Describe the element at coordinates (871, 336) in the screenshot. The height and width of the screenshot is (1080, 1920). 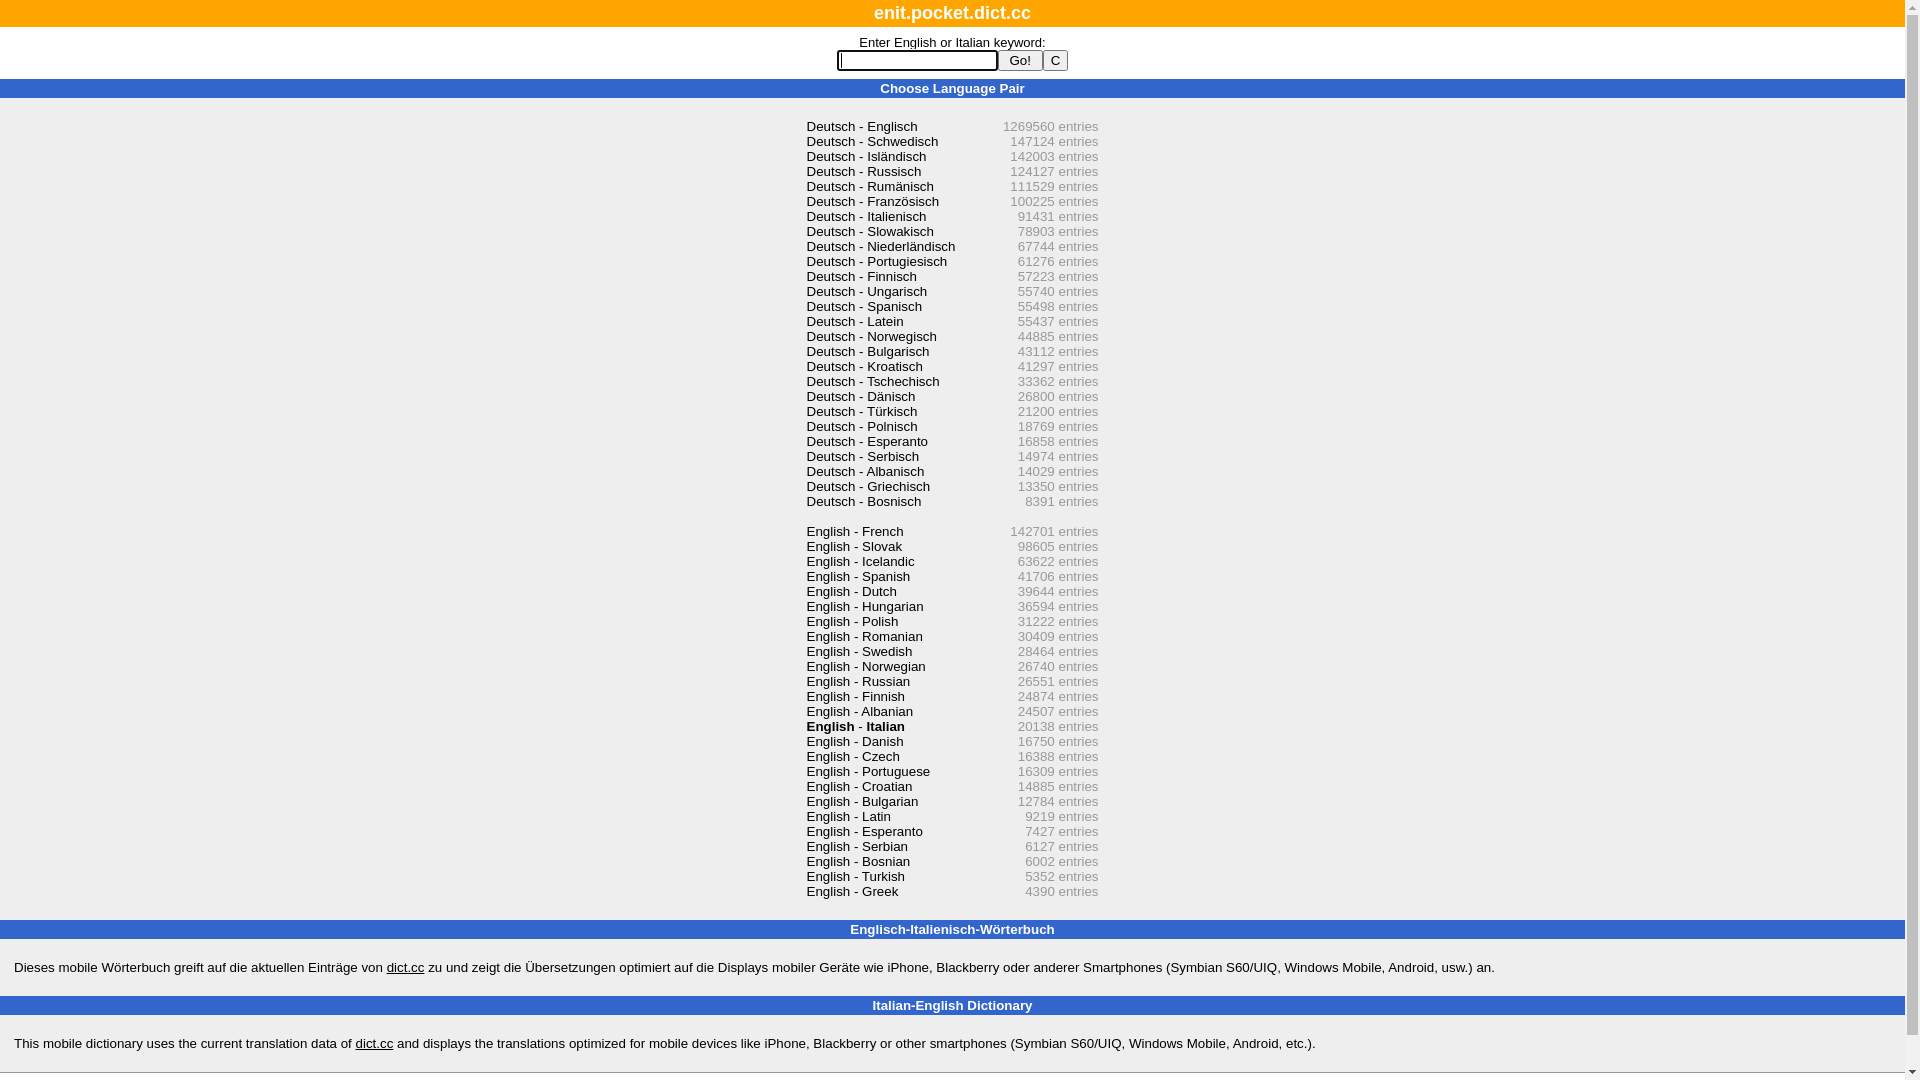
I see `Deutsch - Norwegisch` at that location.